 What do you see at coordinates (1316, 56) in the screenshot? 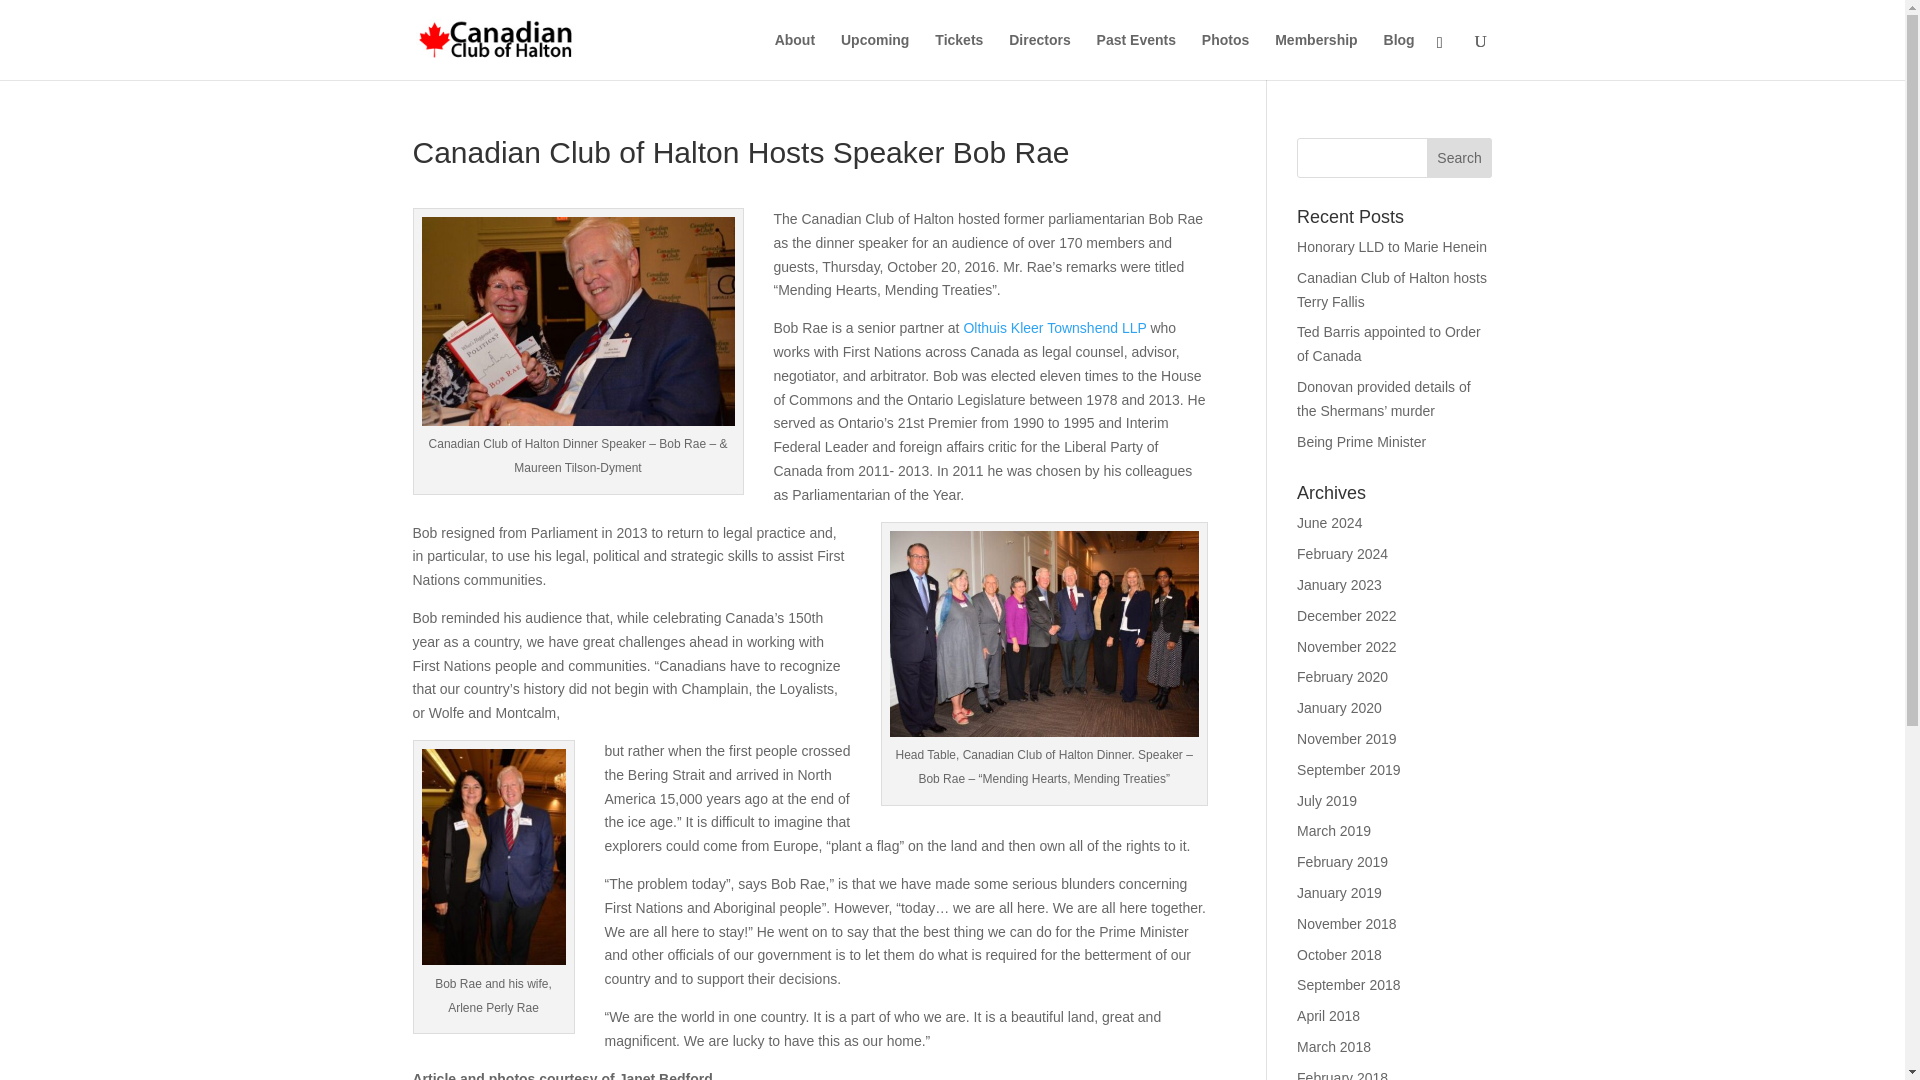
I see `Membership` at bounding box center [1316, 56].